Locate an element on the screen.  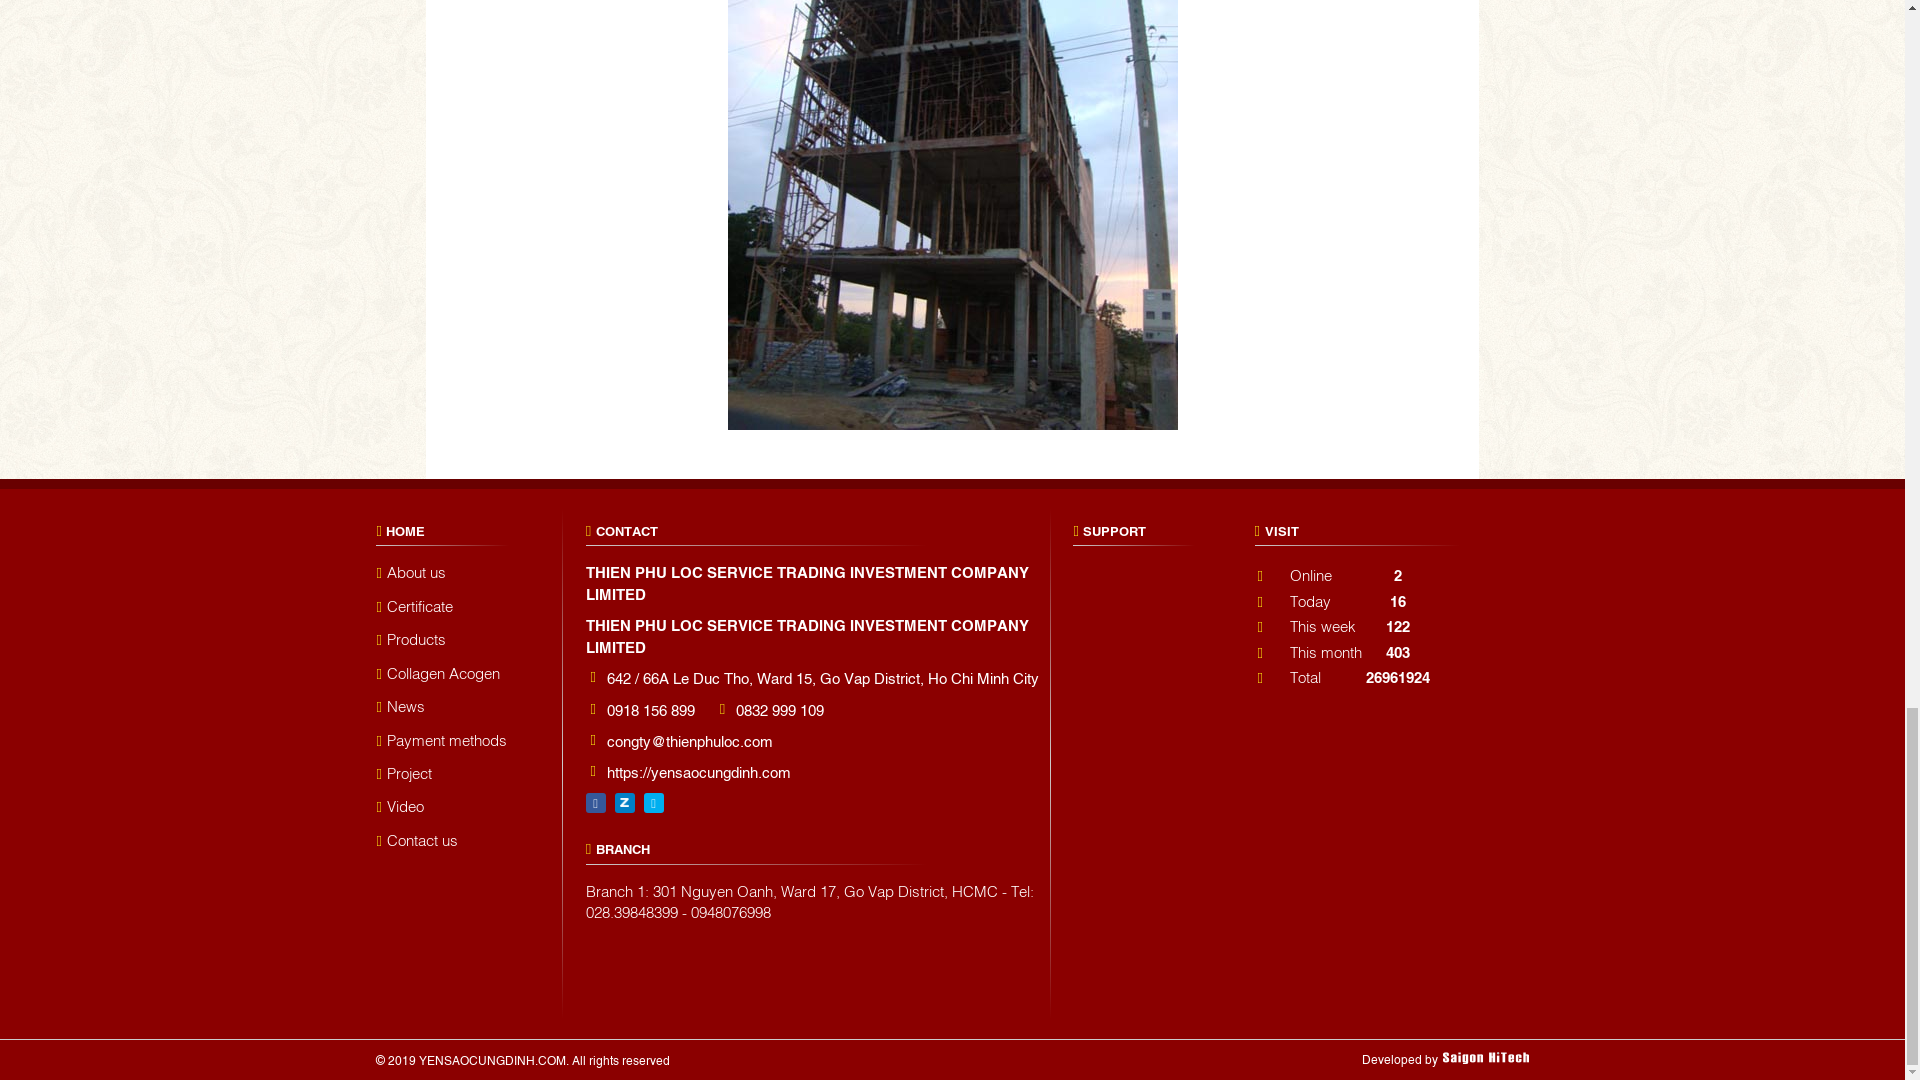
Video is located at coordinates (399, 806).